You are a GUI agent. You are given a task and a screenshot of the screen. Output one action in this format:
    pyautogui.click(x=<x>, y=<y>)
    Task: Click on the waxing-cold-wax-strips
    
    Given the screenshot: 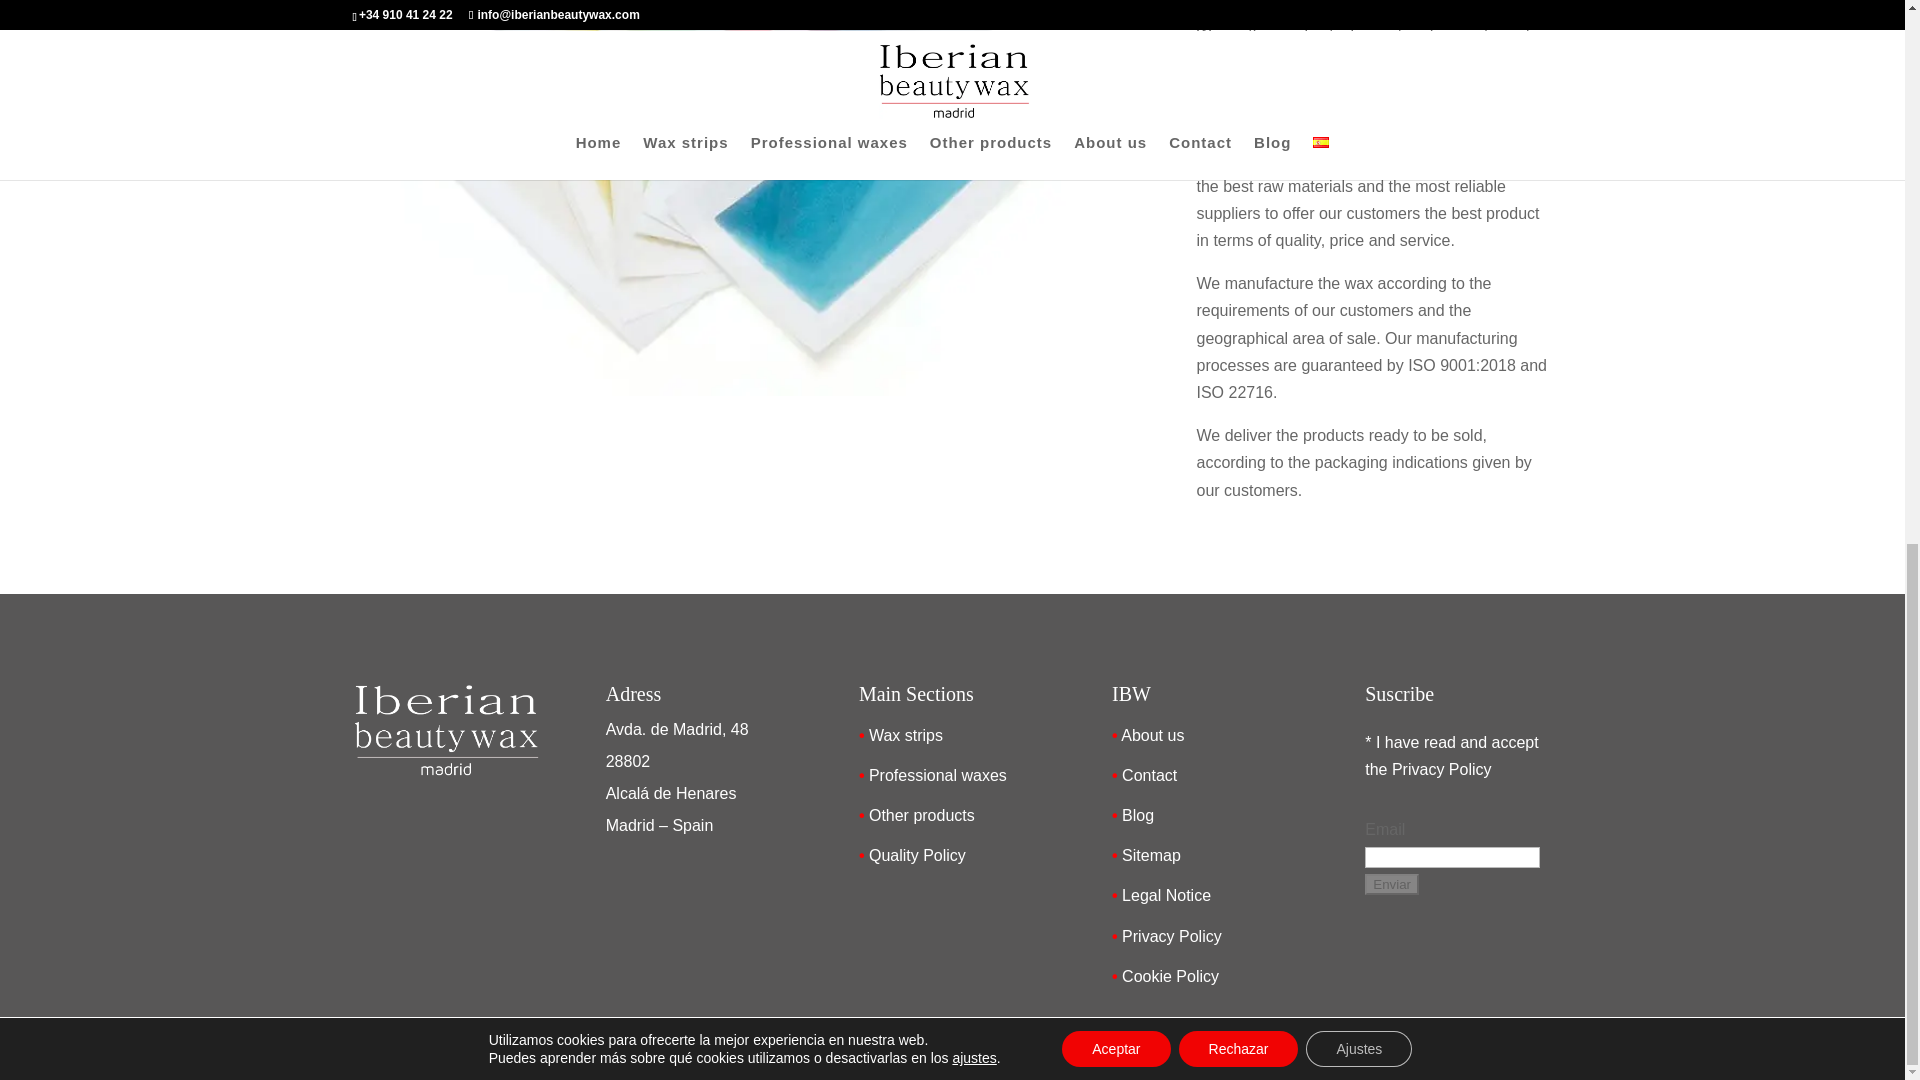 What is the action you would take?
    pyautogui.click(x=740, y=390)
    